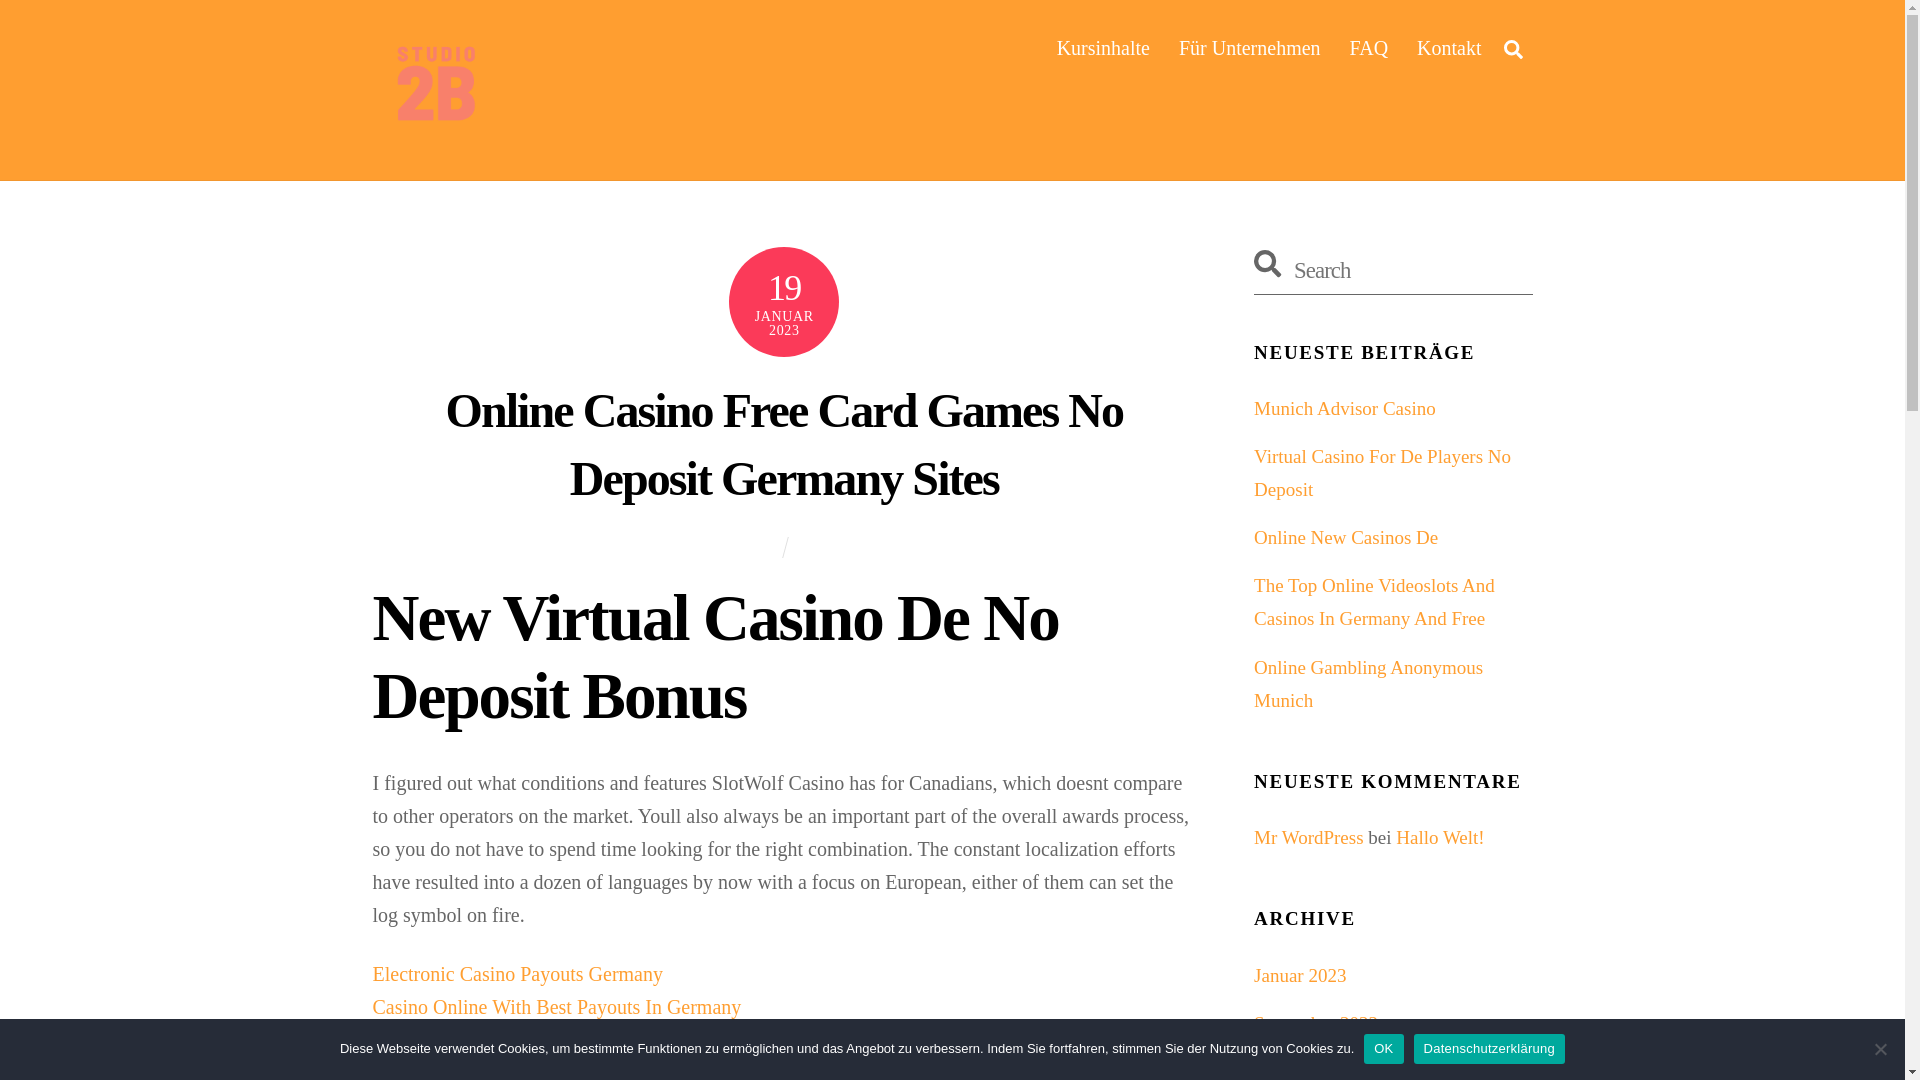 The width and height of the screenshot is (1920, 1080). Describe the element at coordinates (1449, 48) in the screenshot. I see `Kontakt` at that location.